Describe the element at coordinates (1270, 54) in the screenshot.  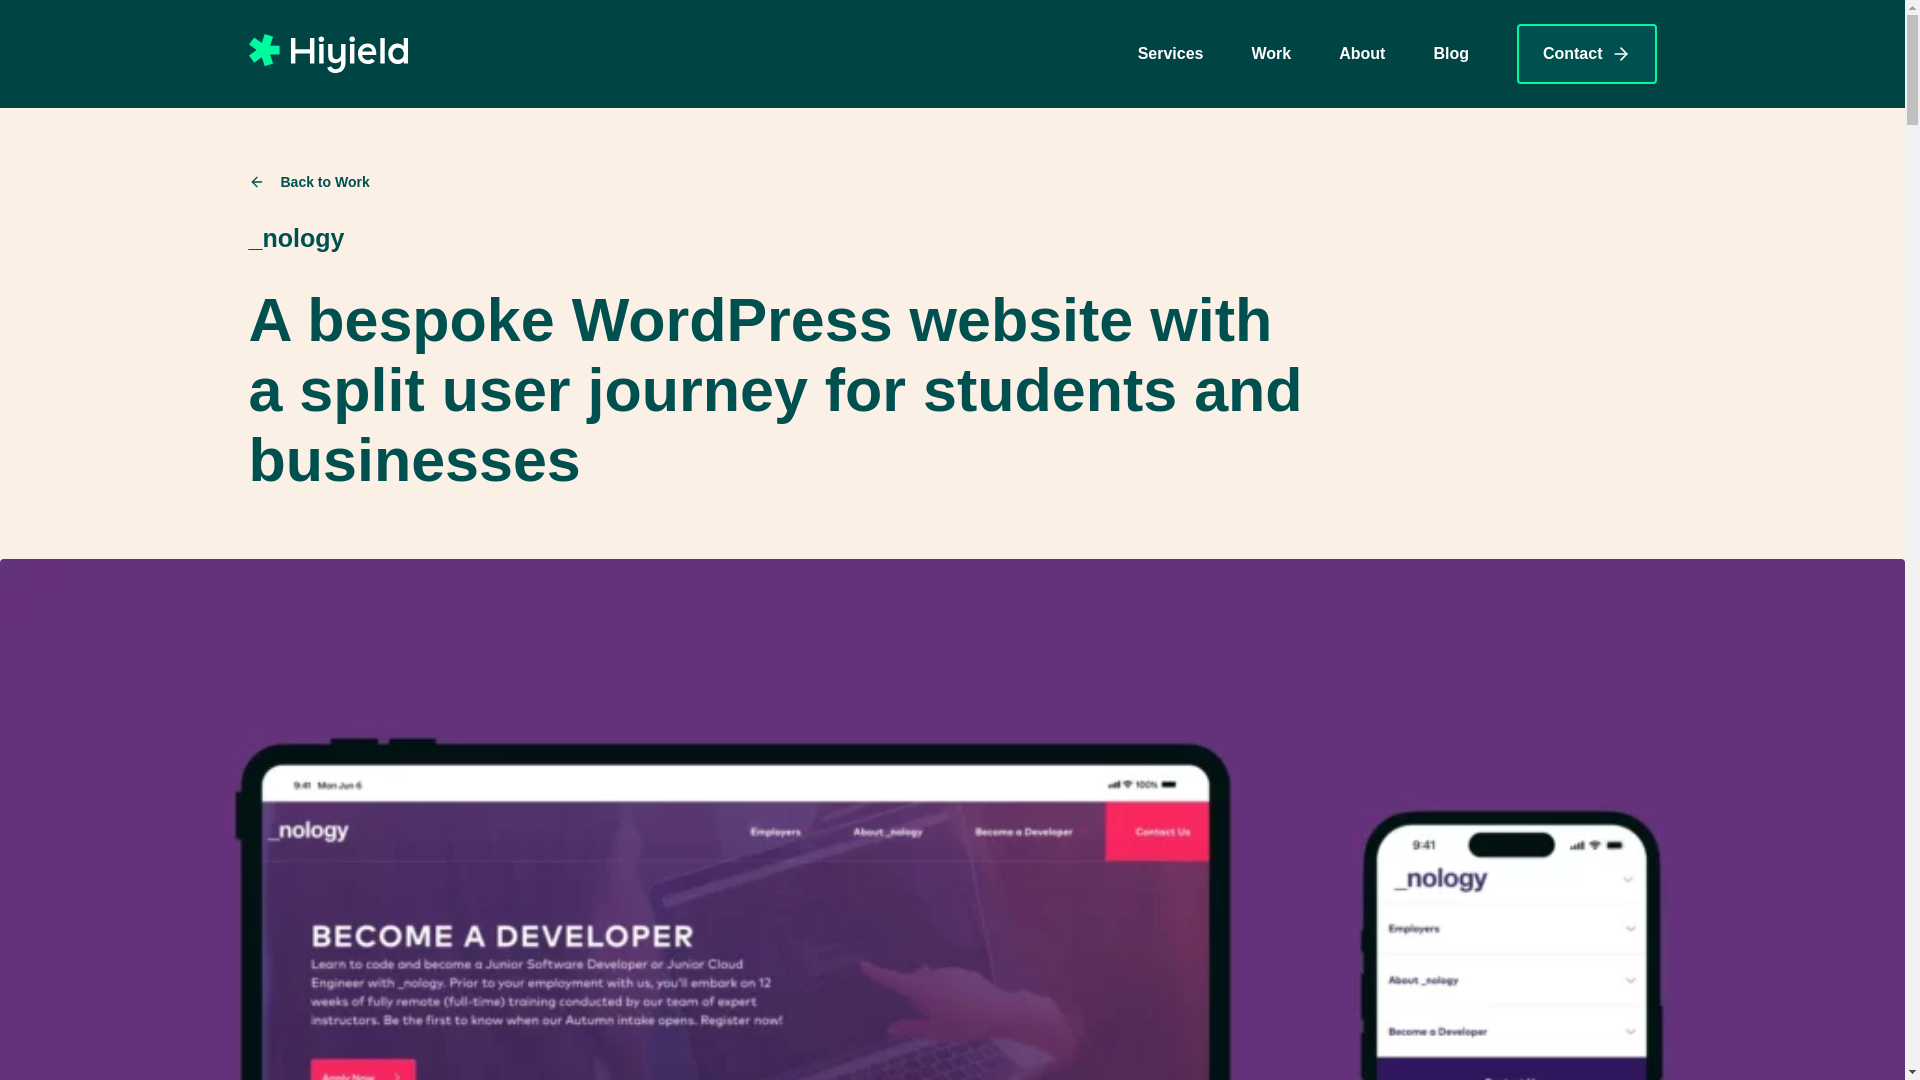
I see `Work` at that location.